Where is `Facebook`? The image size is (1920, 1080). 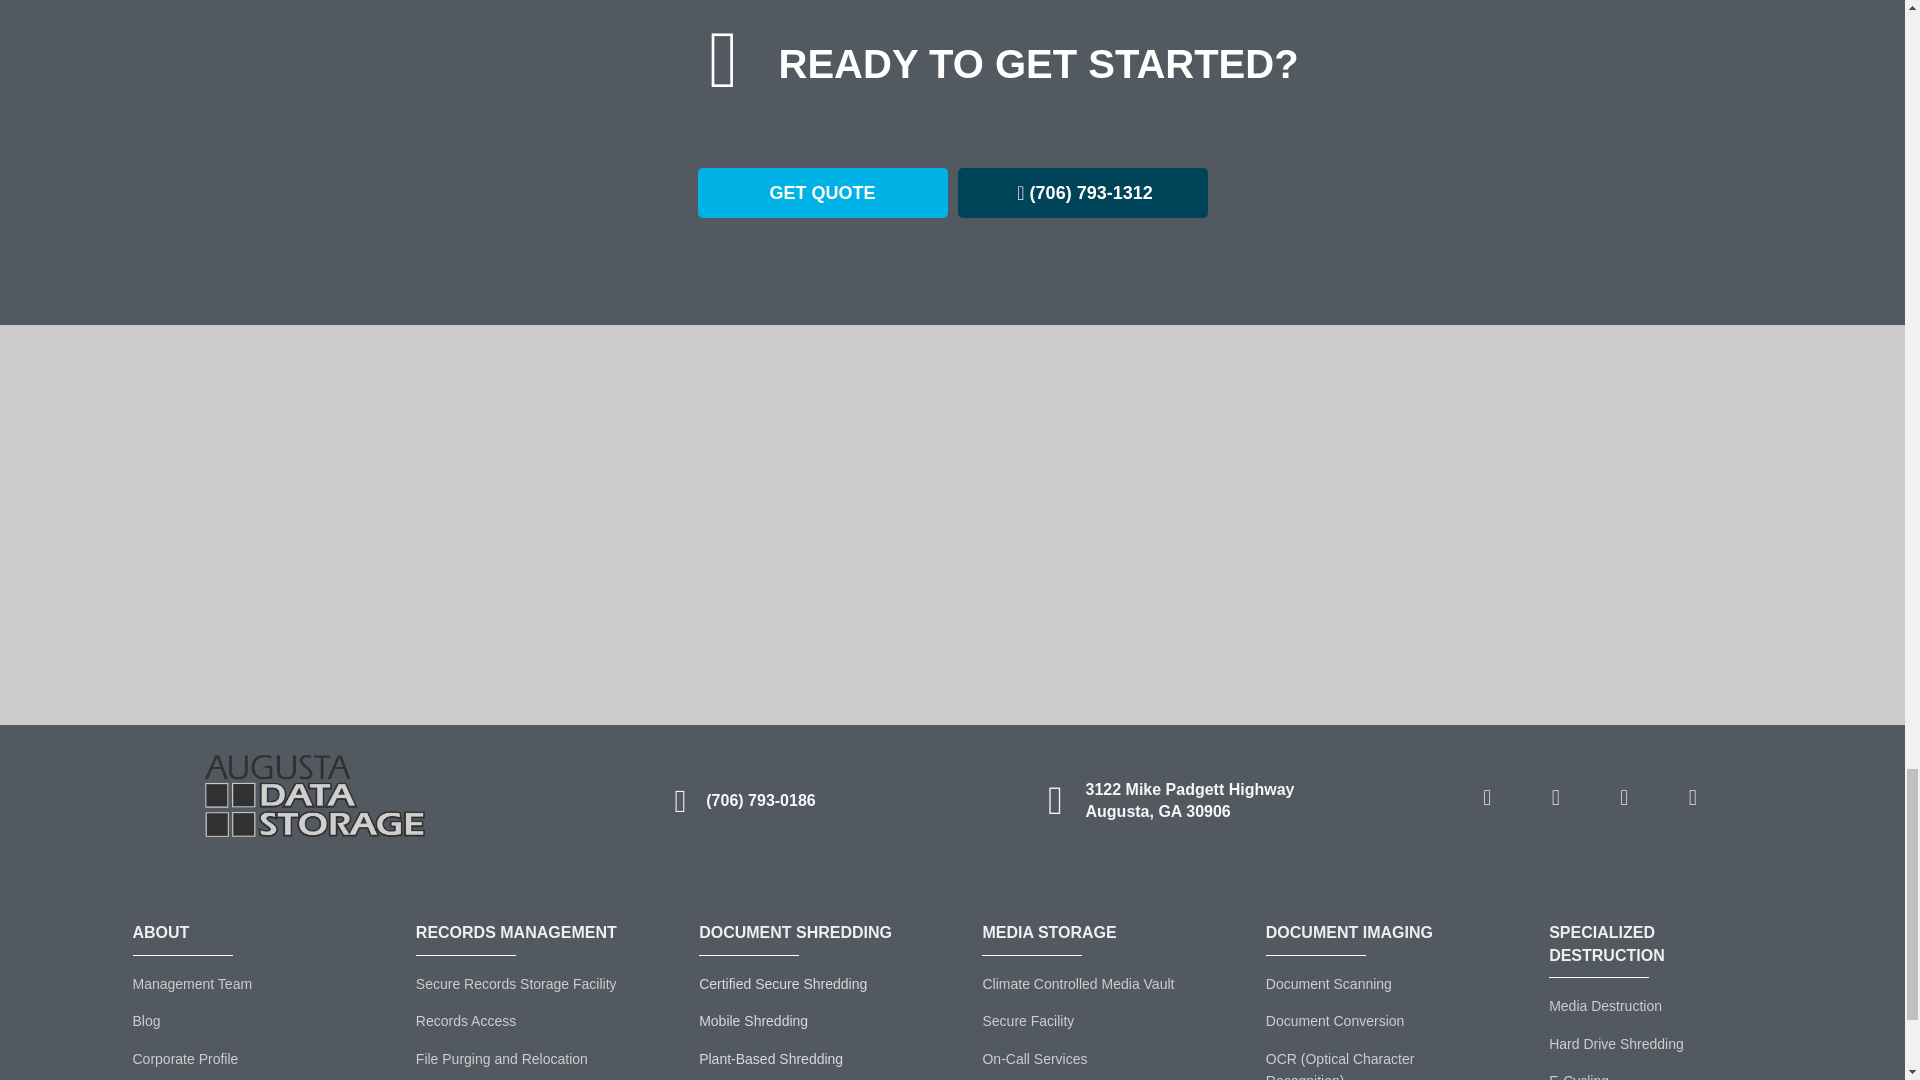 Facebook is located at coordinates (1486, 798).